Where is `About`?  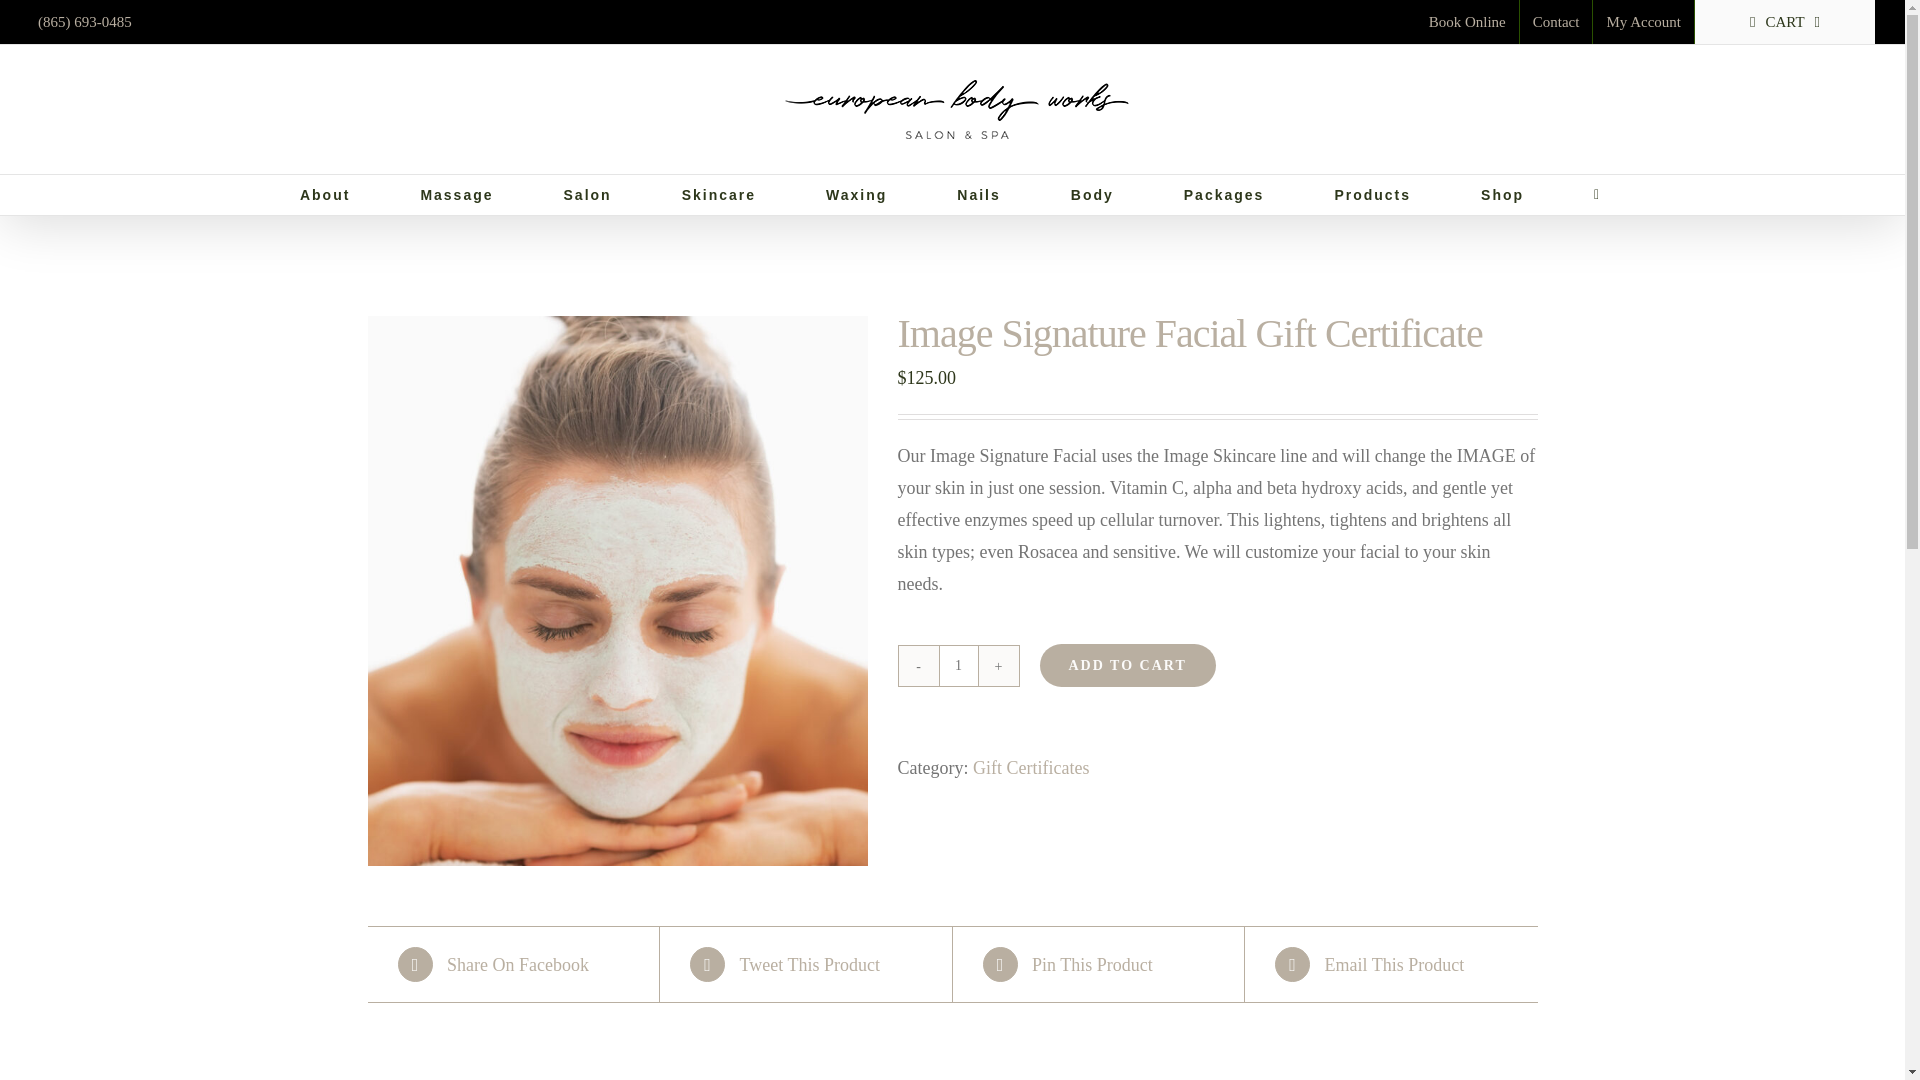 About is located at coordinates (324, 194).